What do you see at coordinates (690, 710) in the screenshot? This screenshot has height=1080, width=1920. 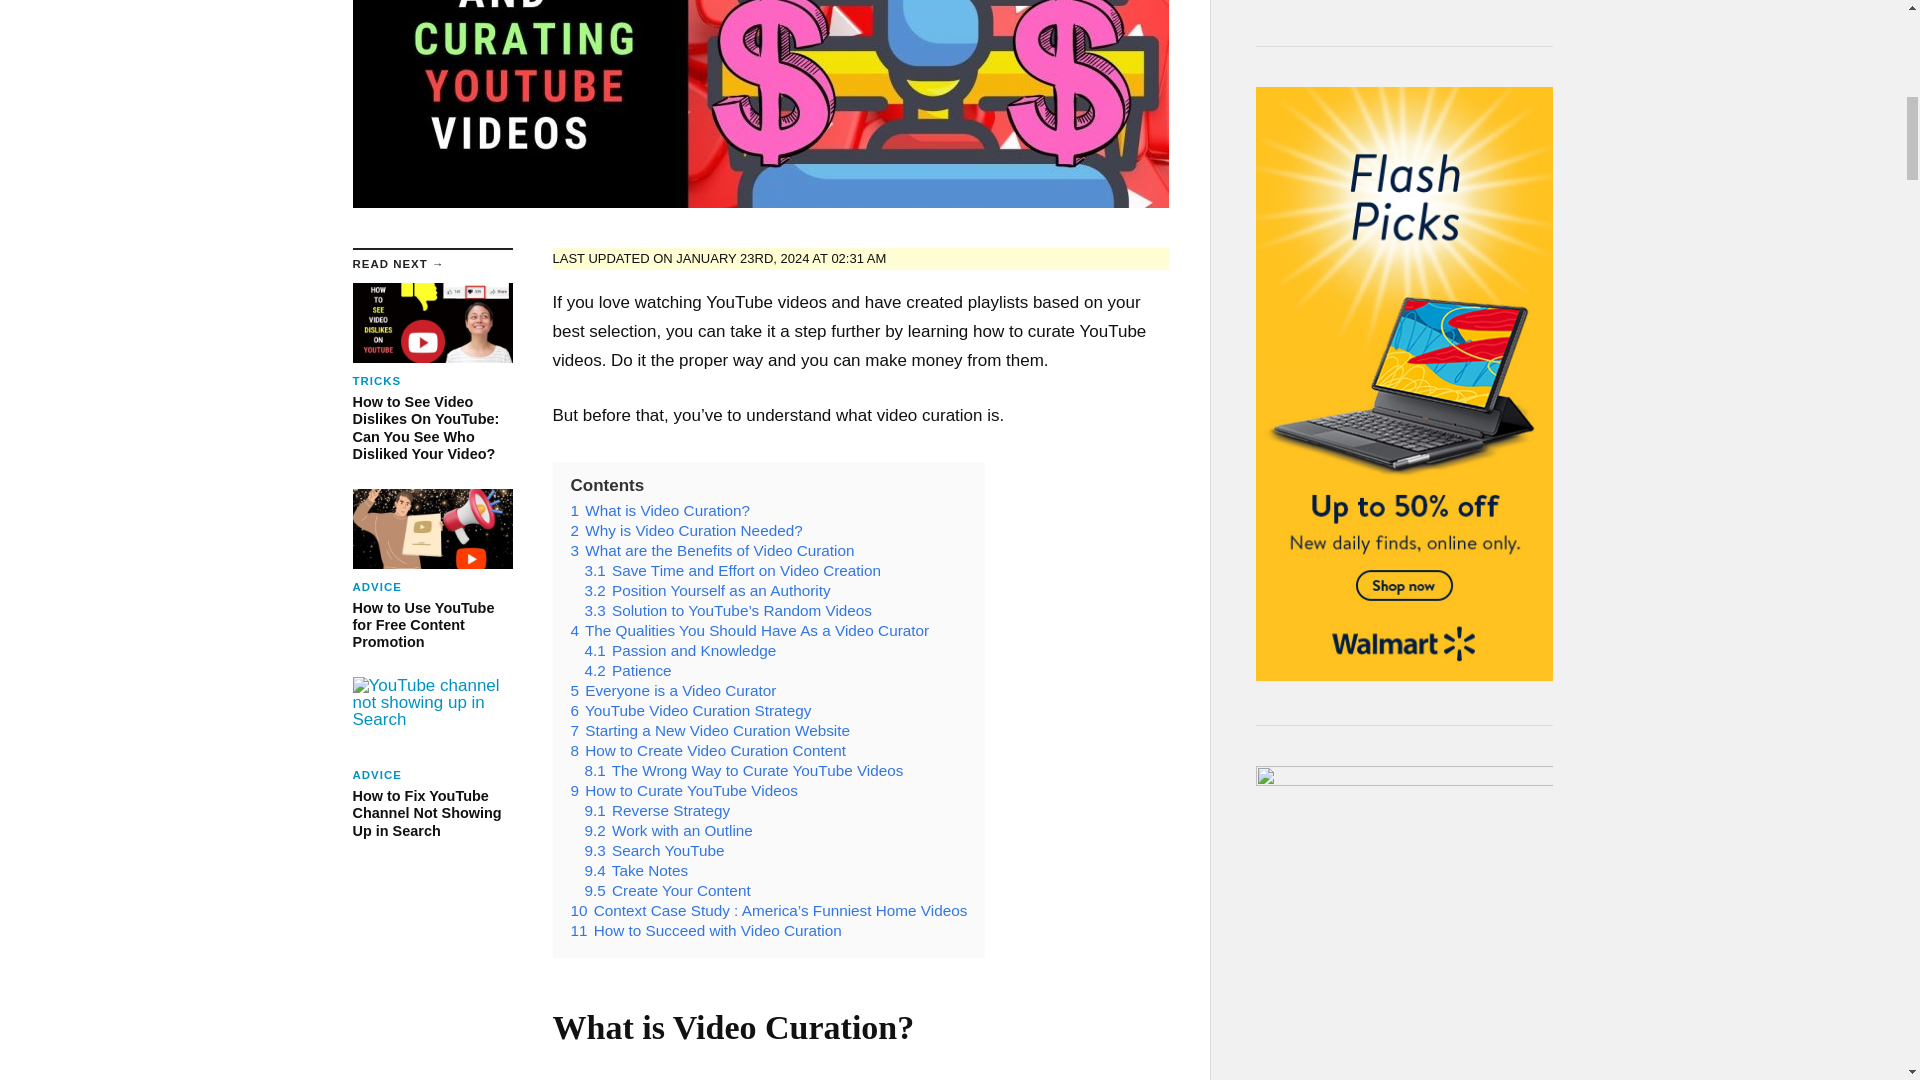 I see `6 YouTube Video Curation Strategy` at bounding box center [690, 710].